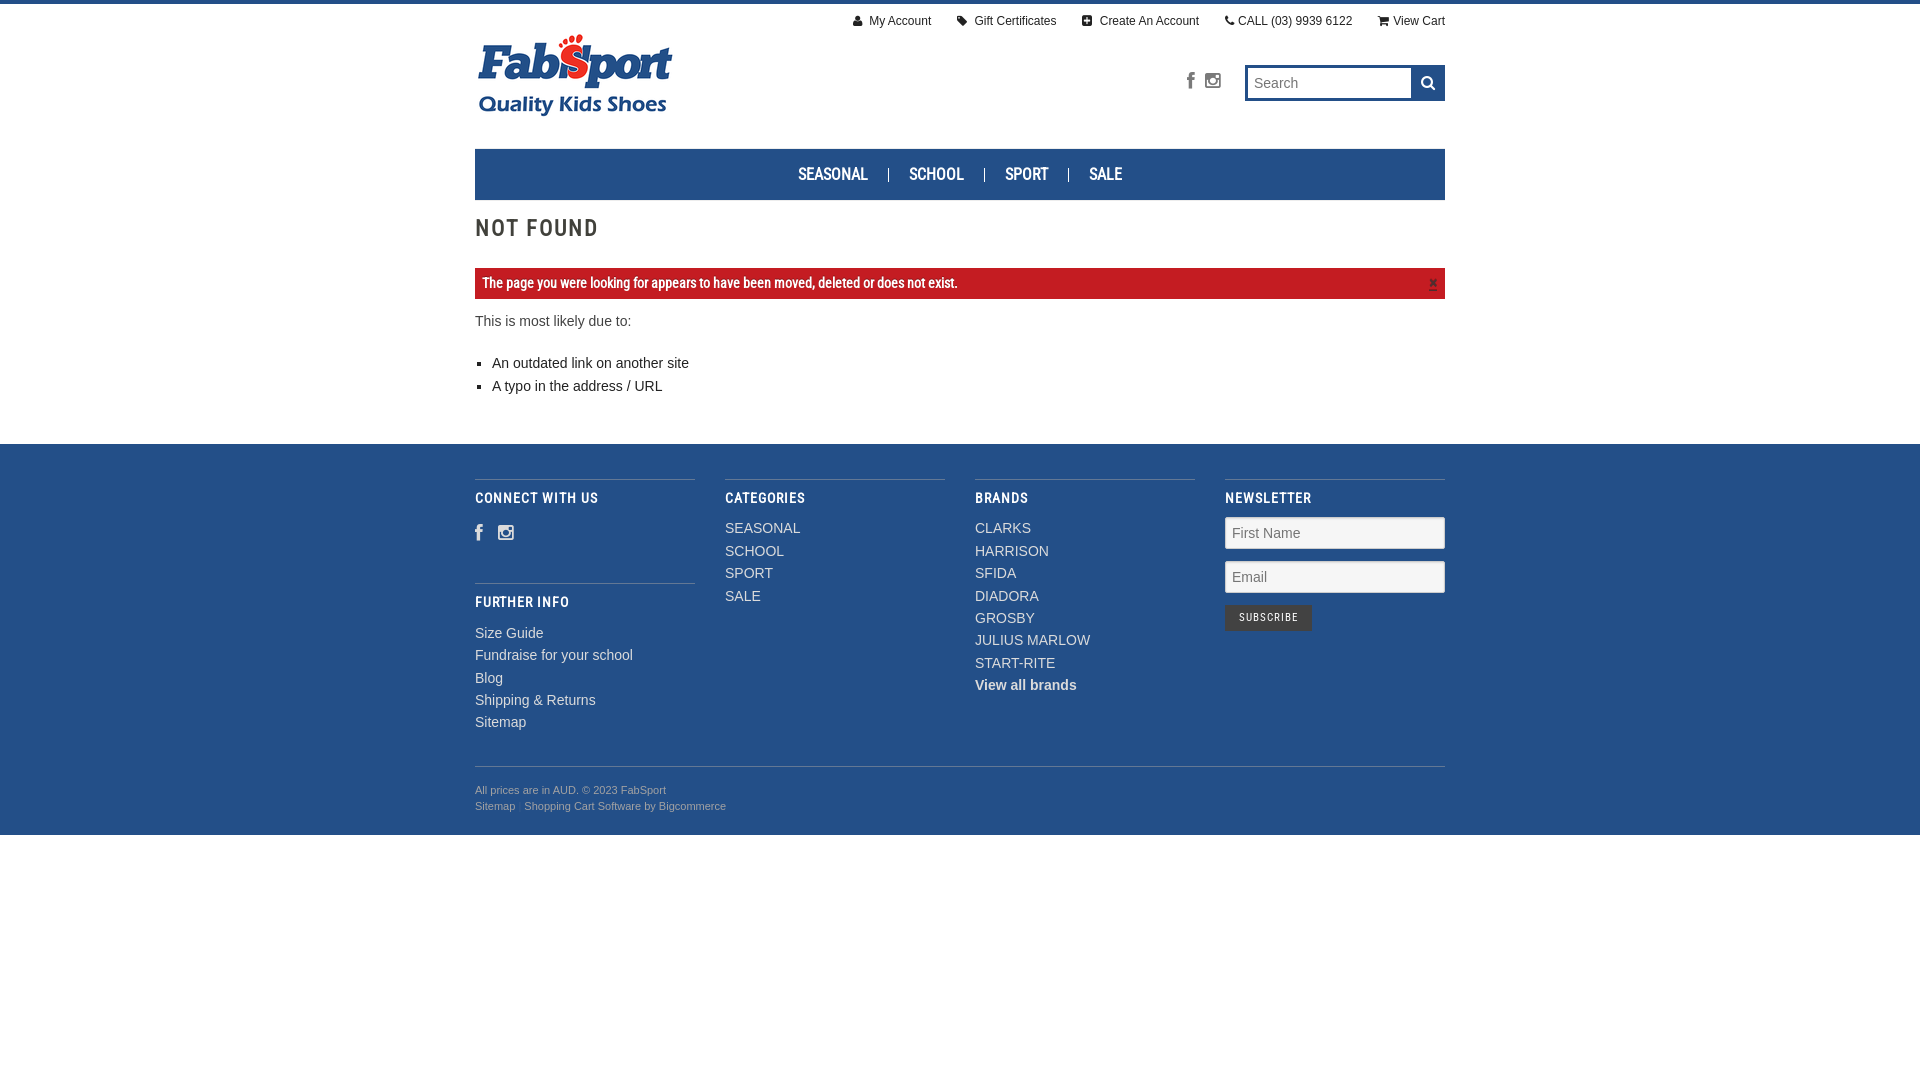 The image size is (1920, 1080). What do you see at coordinates (1027, 175) in the screenshot?
I see `SPORT` at bounding box center [1027, 175].